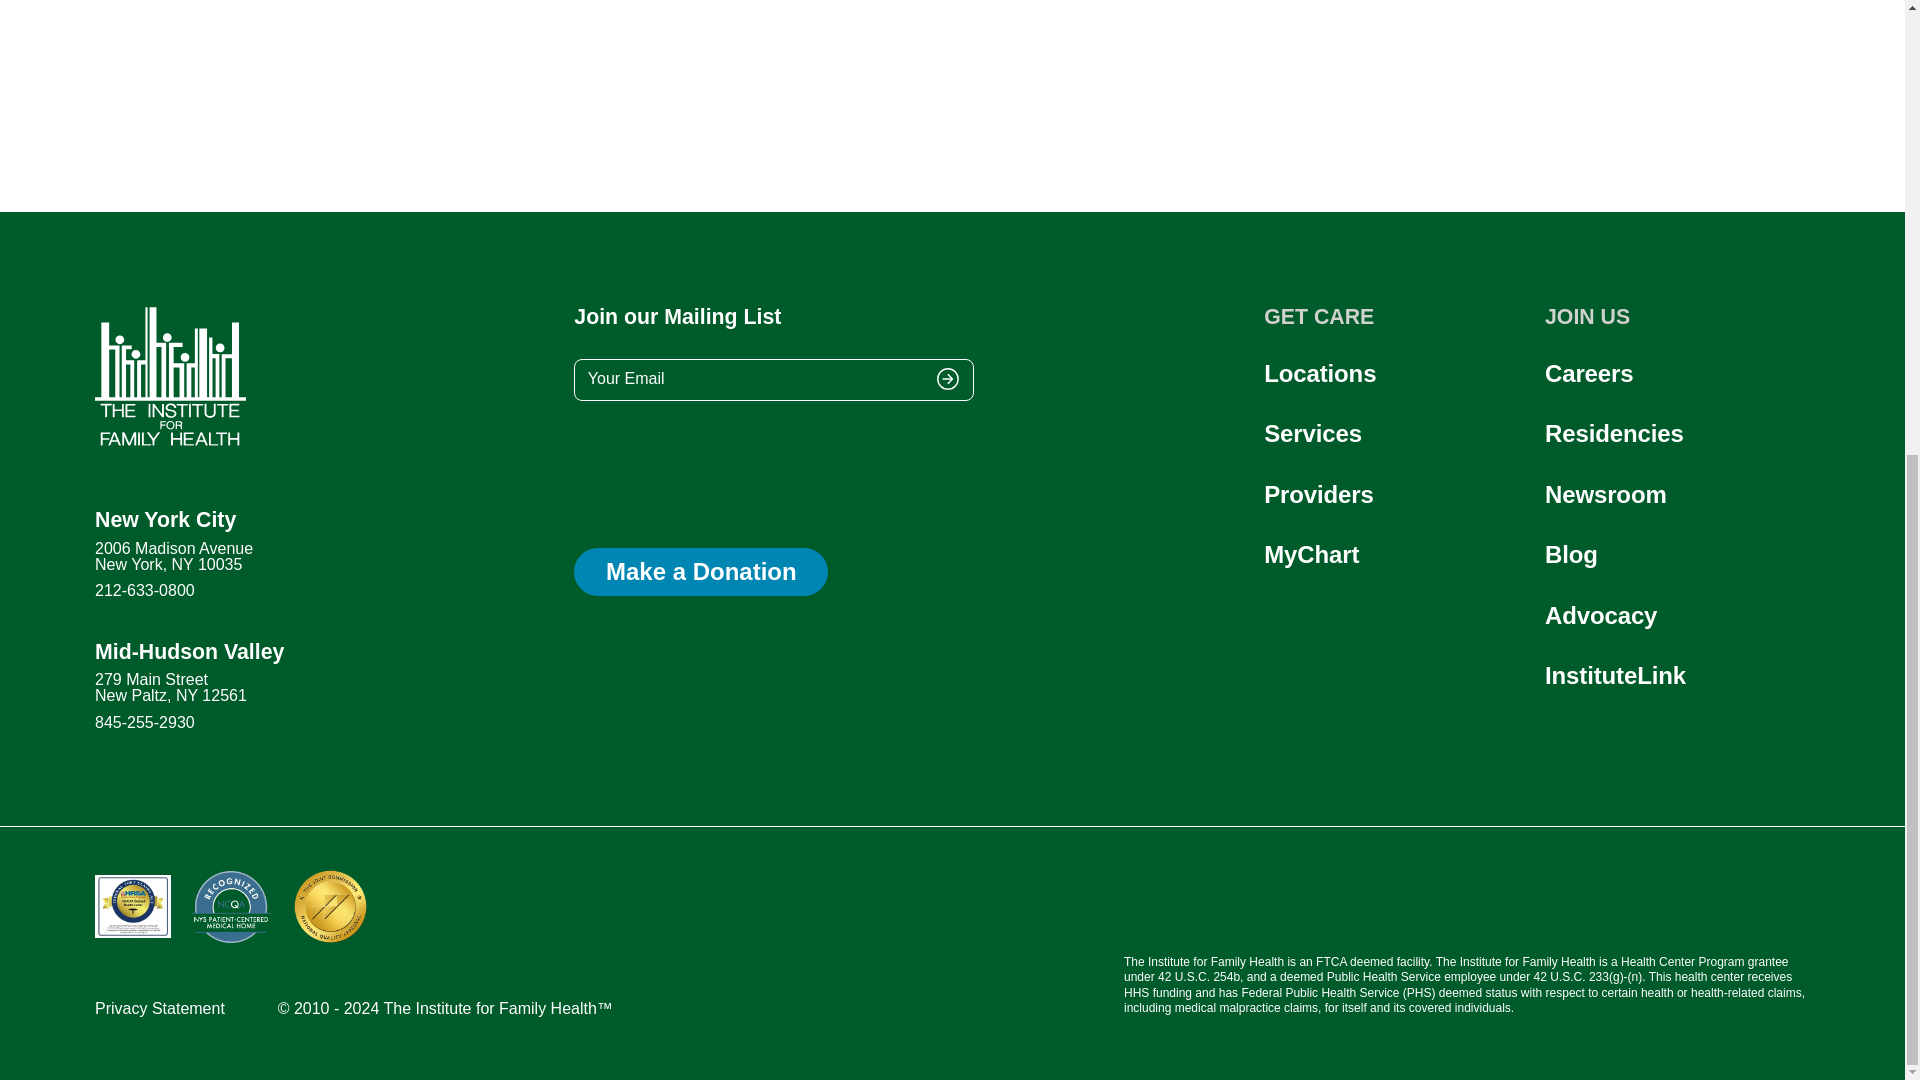 This screenshot has width=1920, height=1080. Describe the element at coordinates (144, 590) in the screenshot. I see `212-633-0800` at that location.